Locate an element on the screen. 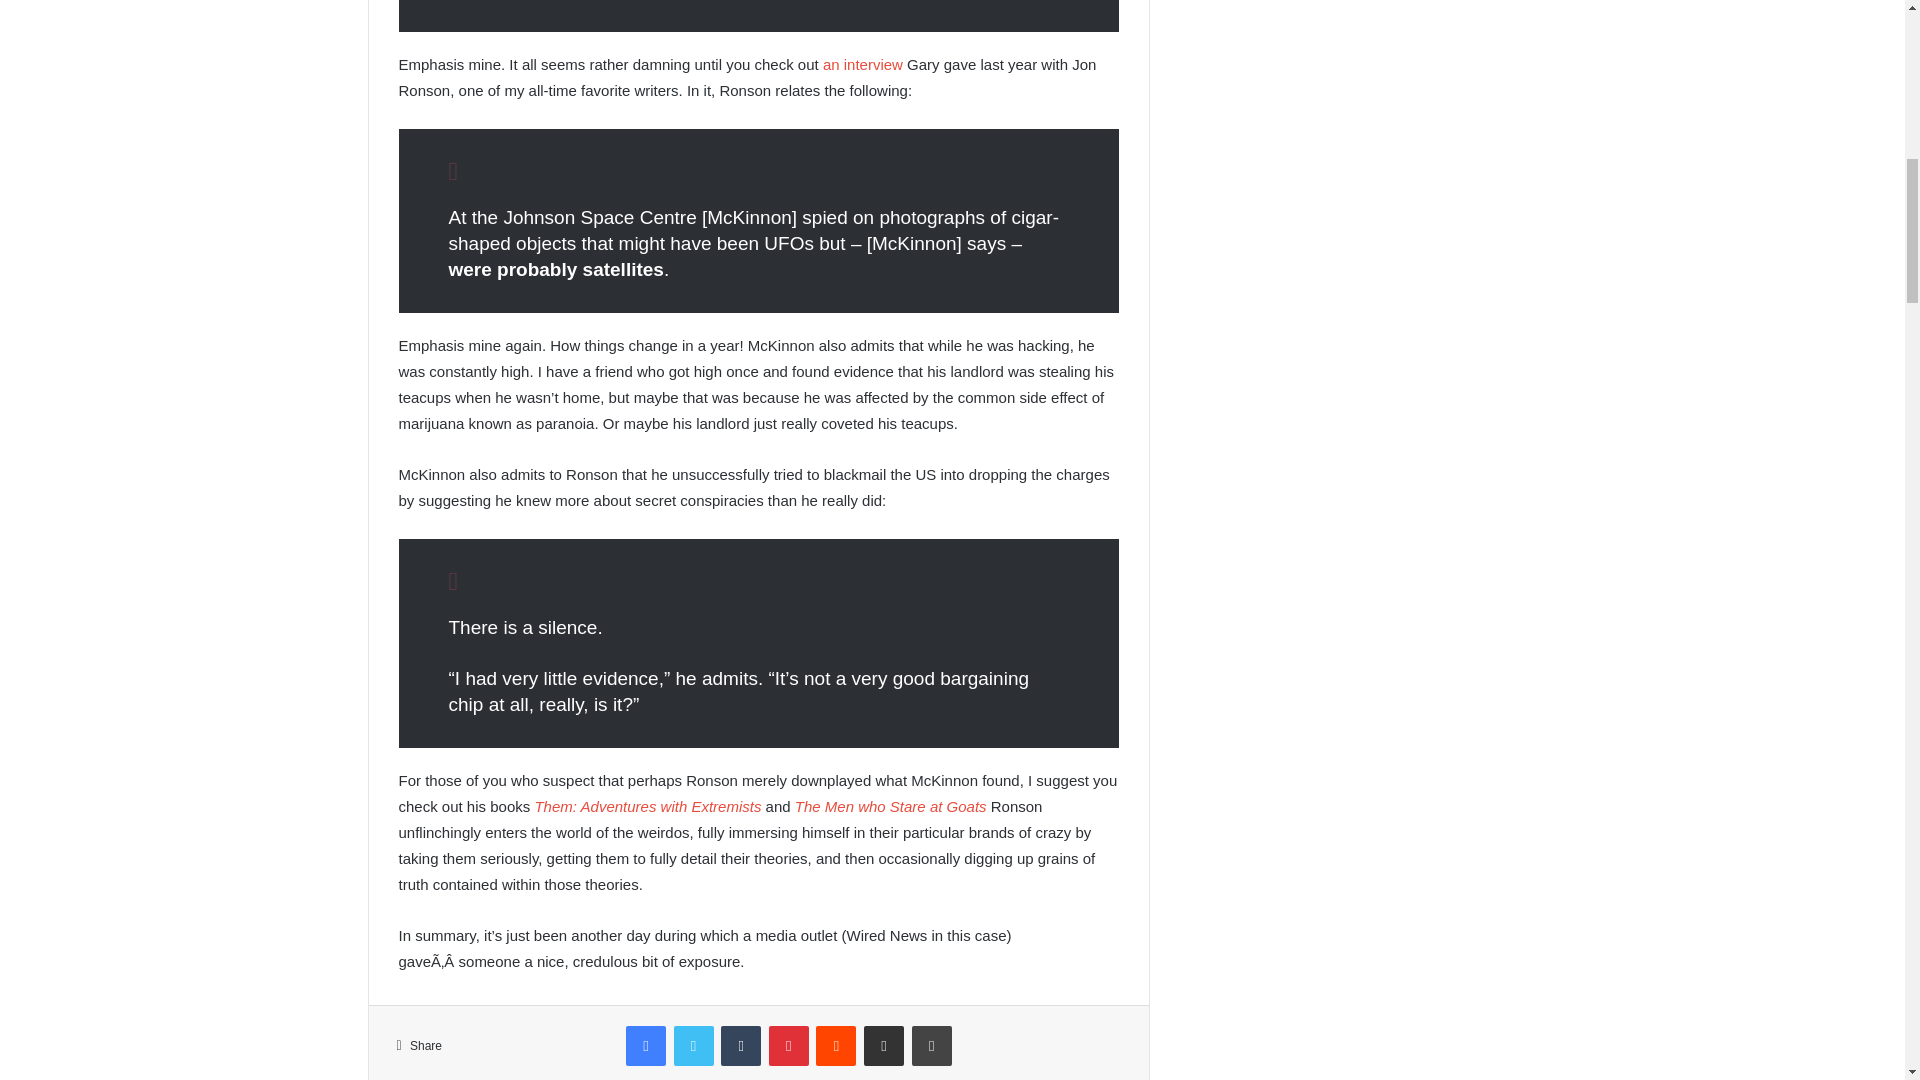 The image size is (1920, 1080). Share via Email is located at coordinates (884, 1046).